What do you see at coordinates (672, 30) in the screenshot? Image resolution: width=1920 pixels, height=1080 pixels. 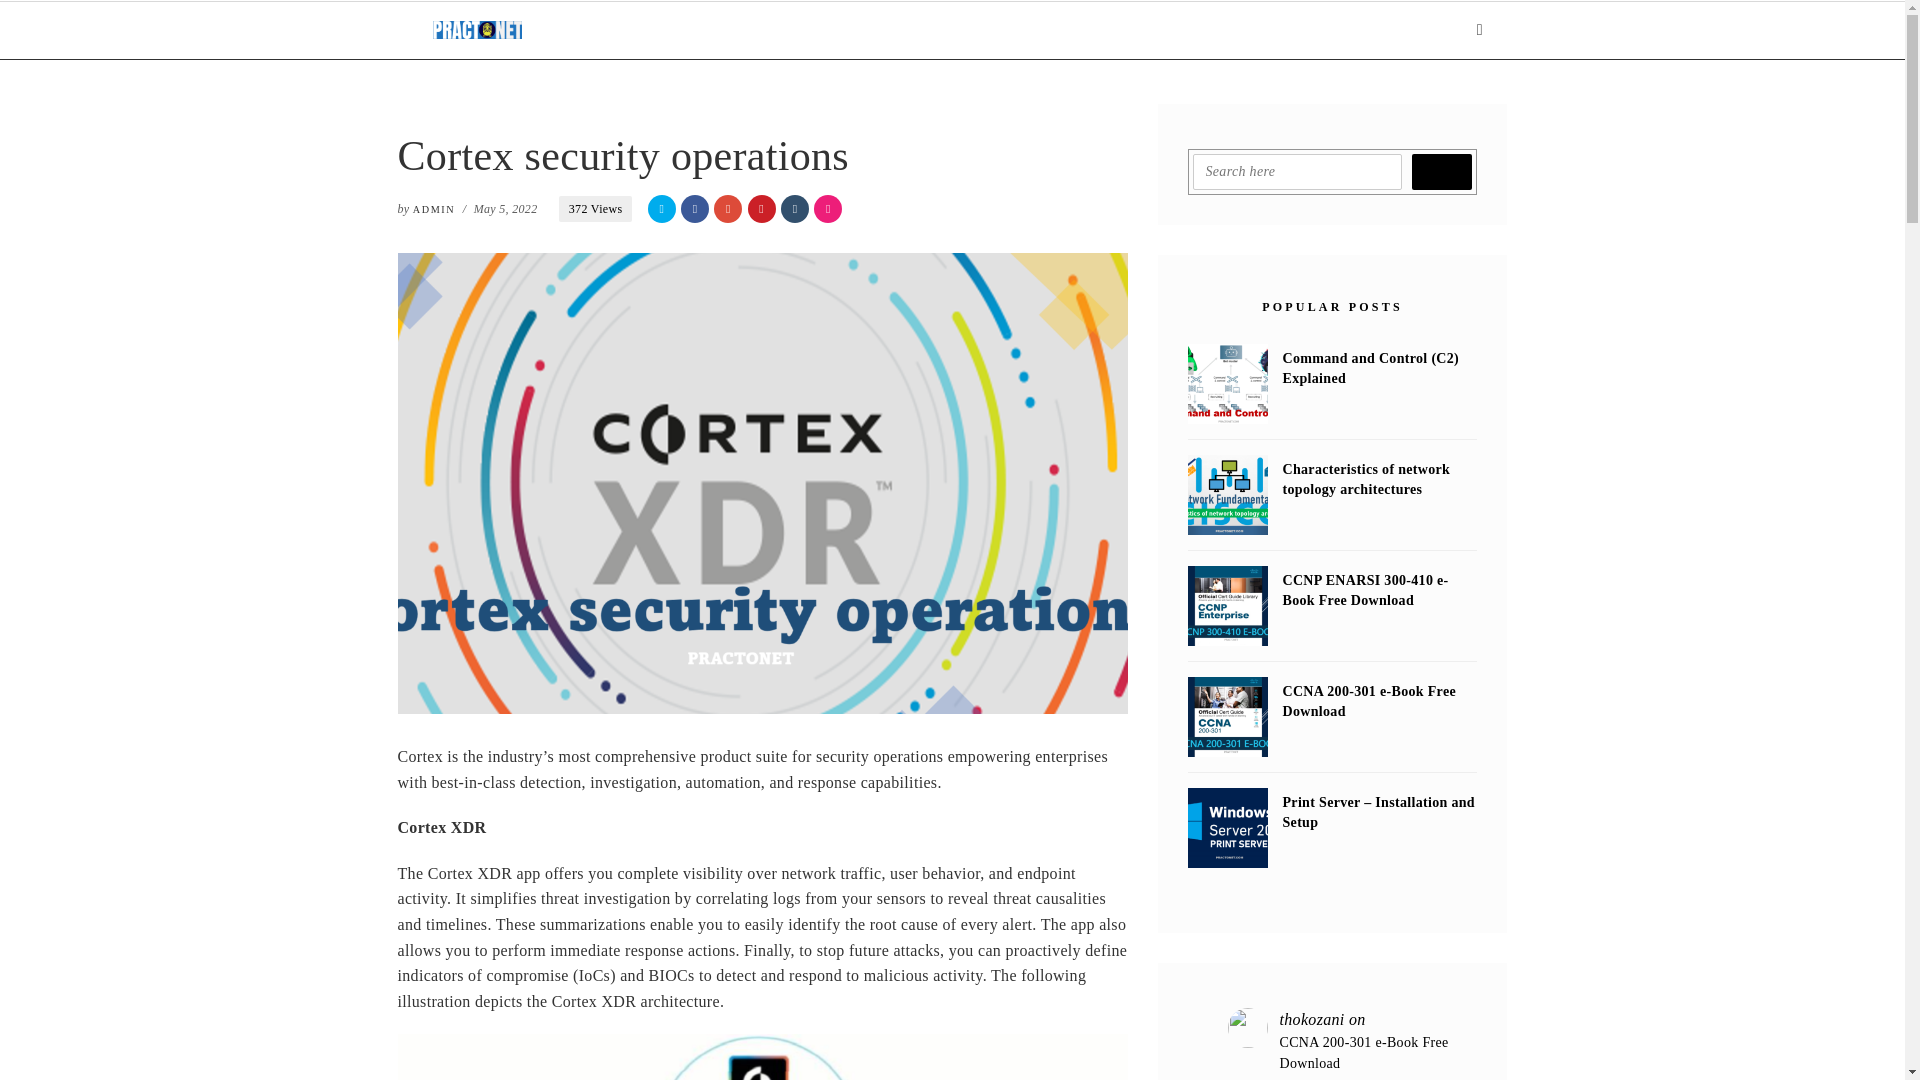 I see `HOME` at bounding box center [672, 30].